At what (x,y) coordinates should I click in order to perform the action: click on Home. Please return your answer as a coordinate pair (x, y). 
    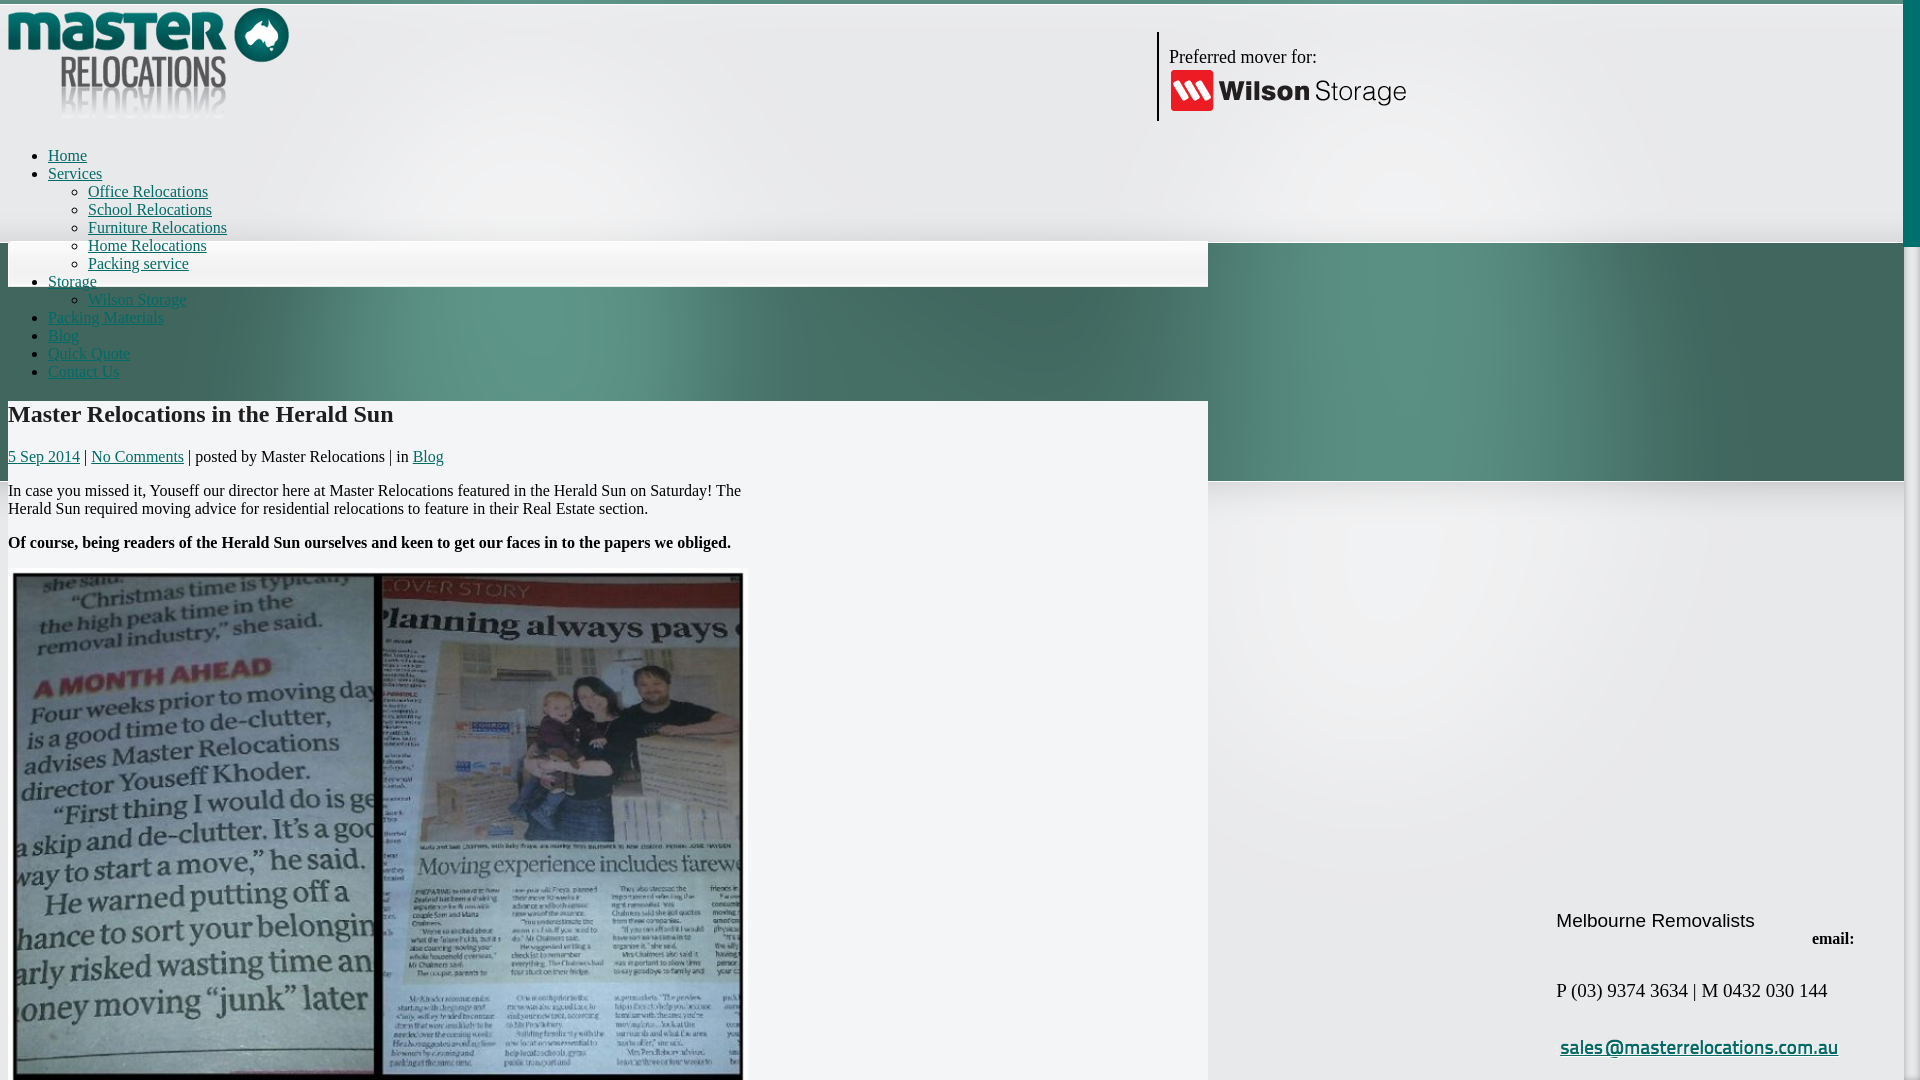
    Looking at the image, I should click on (68, 156).